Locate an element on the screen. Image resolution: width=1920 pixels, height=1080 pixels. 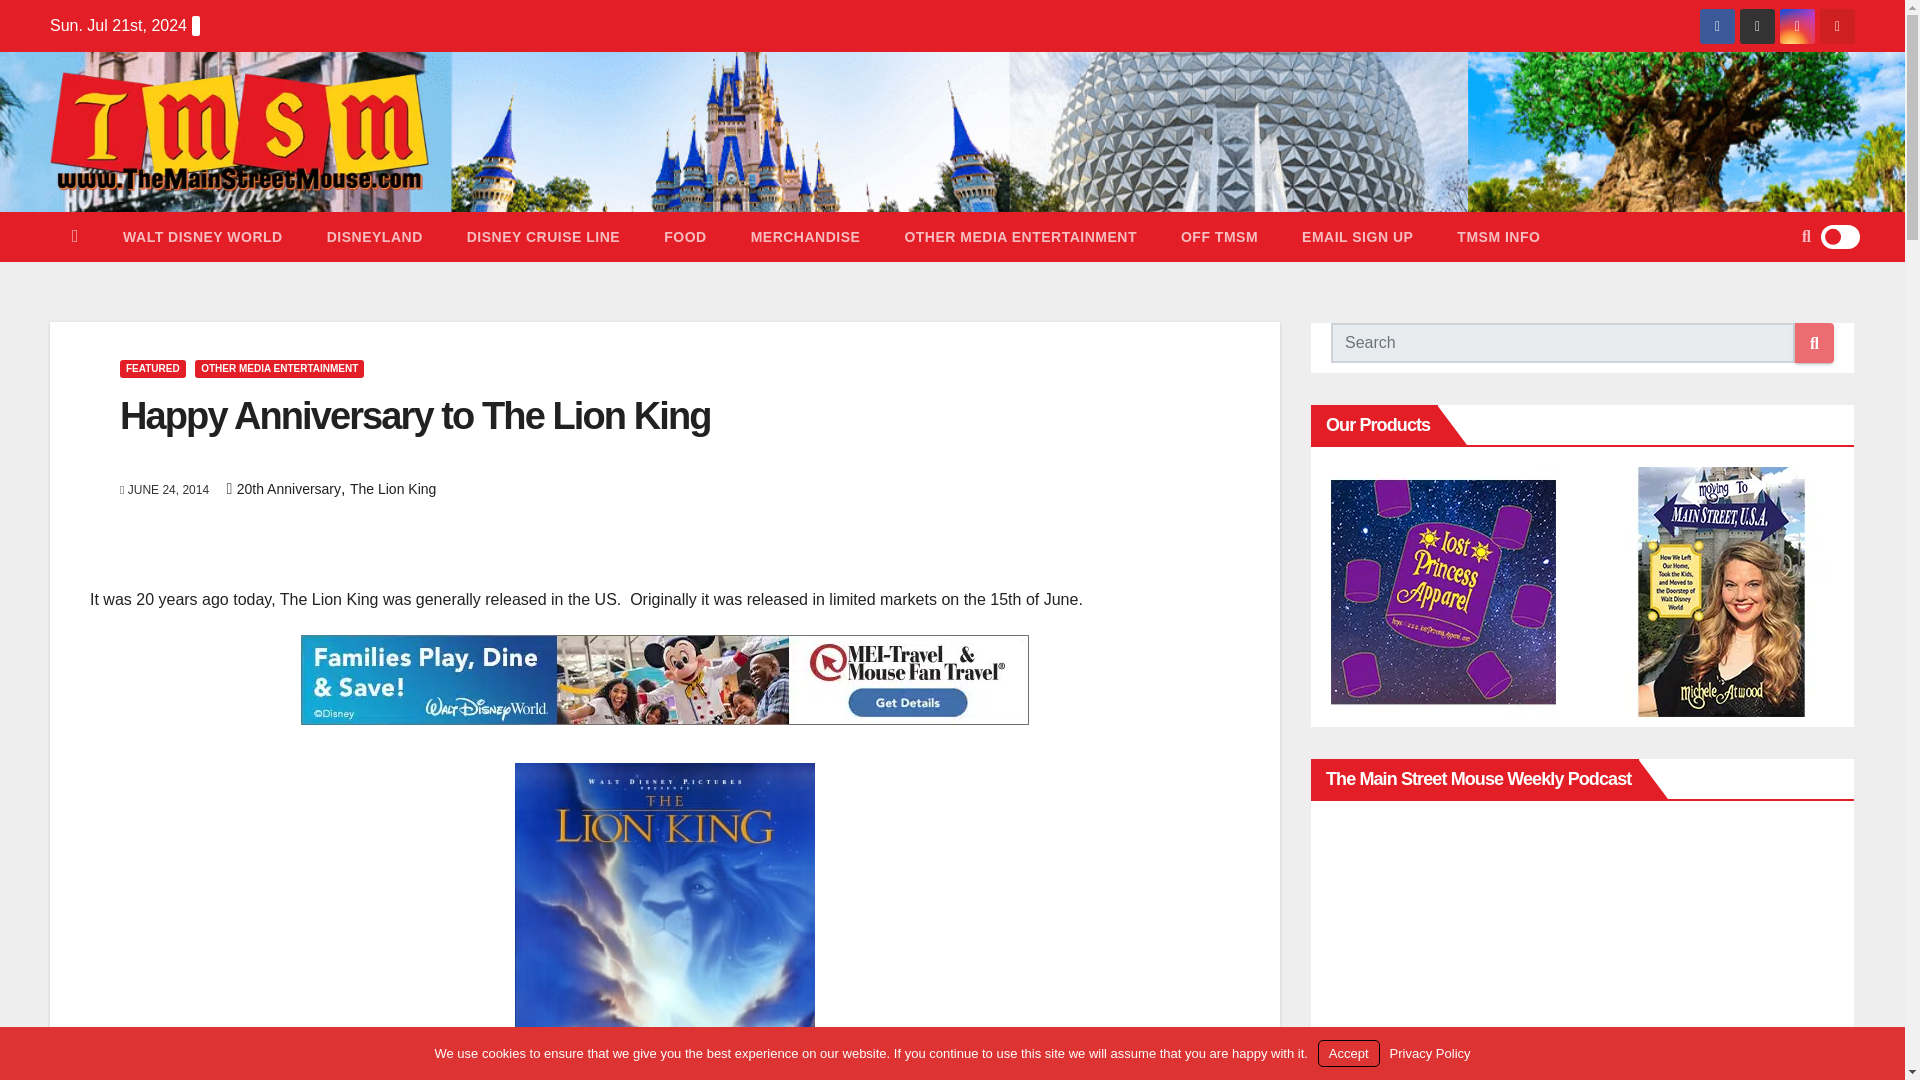
Food is located at coordinates (684, 236).